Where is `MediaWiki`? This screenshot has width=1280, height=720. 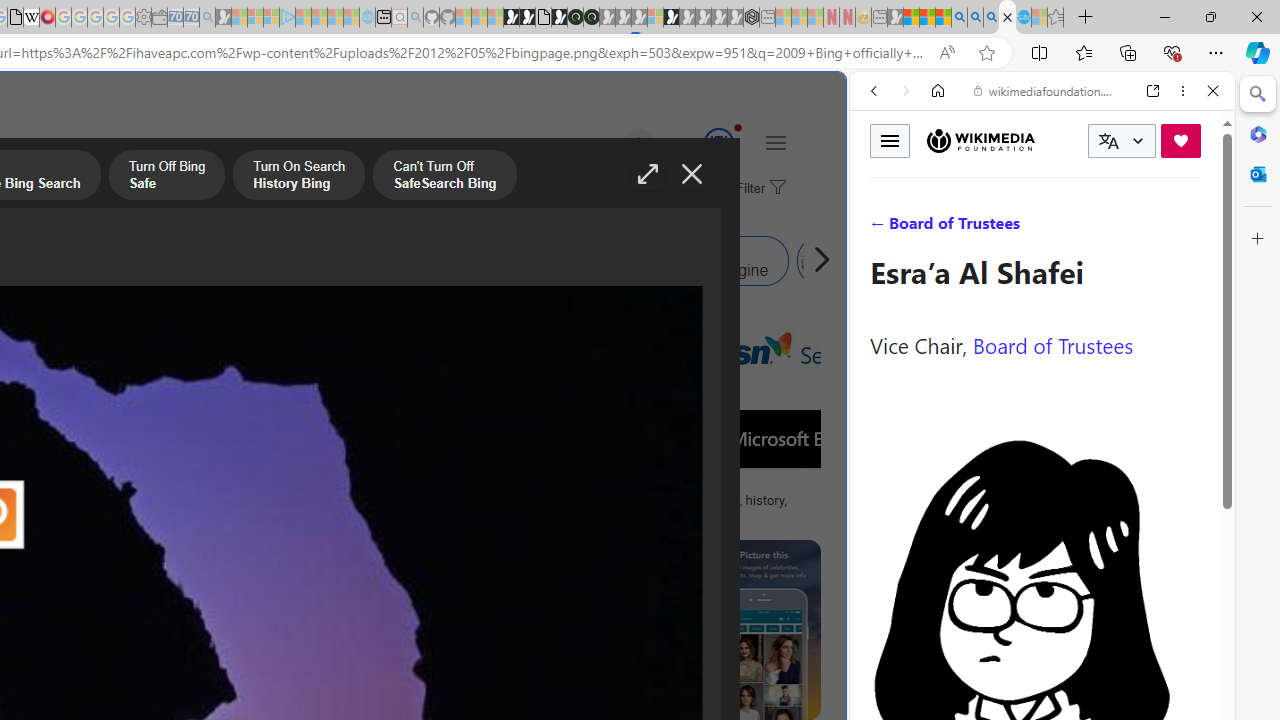 MediaWiki is located at coordinates (47, 18).